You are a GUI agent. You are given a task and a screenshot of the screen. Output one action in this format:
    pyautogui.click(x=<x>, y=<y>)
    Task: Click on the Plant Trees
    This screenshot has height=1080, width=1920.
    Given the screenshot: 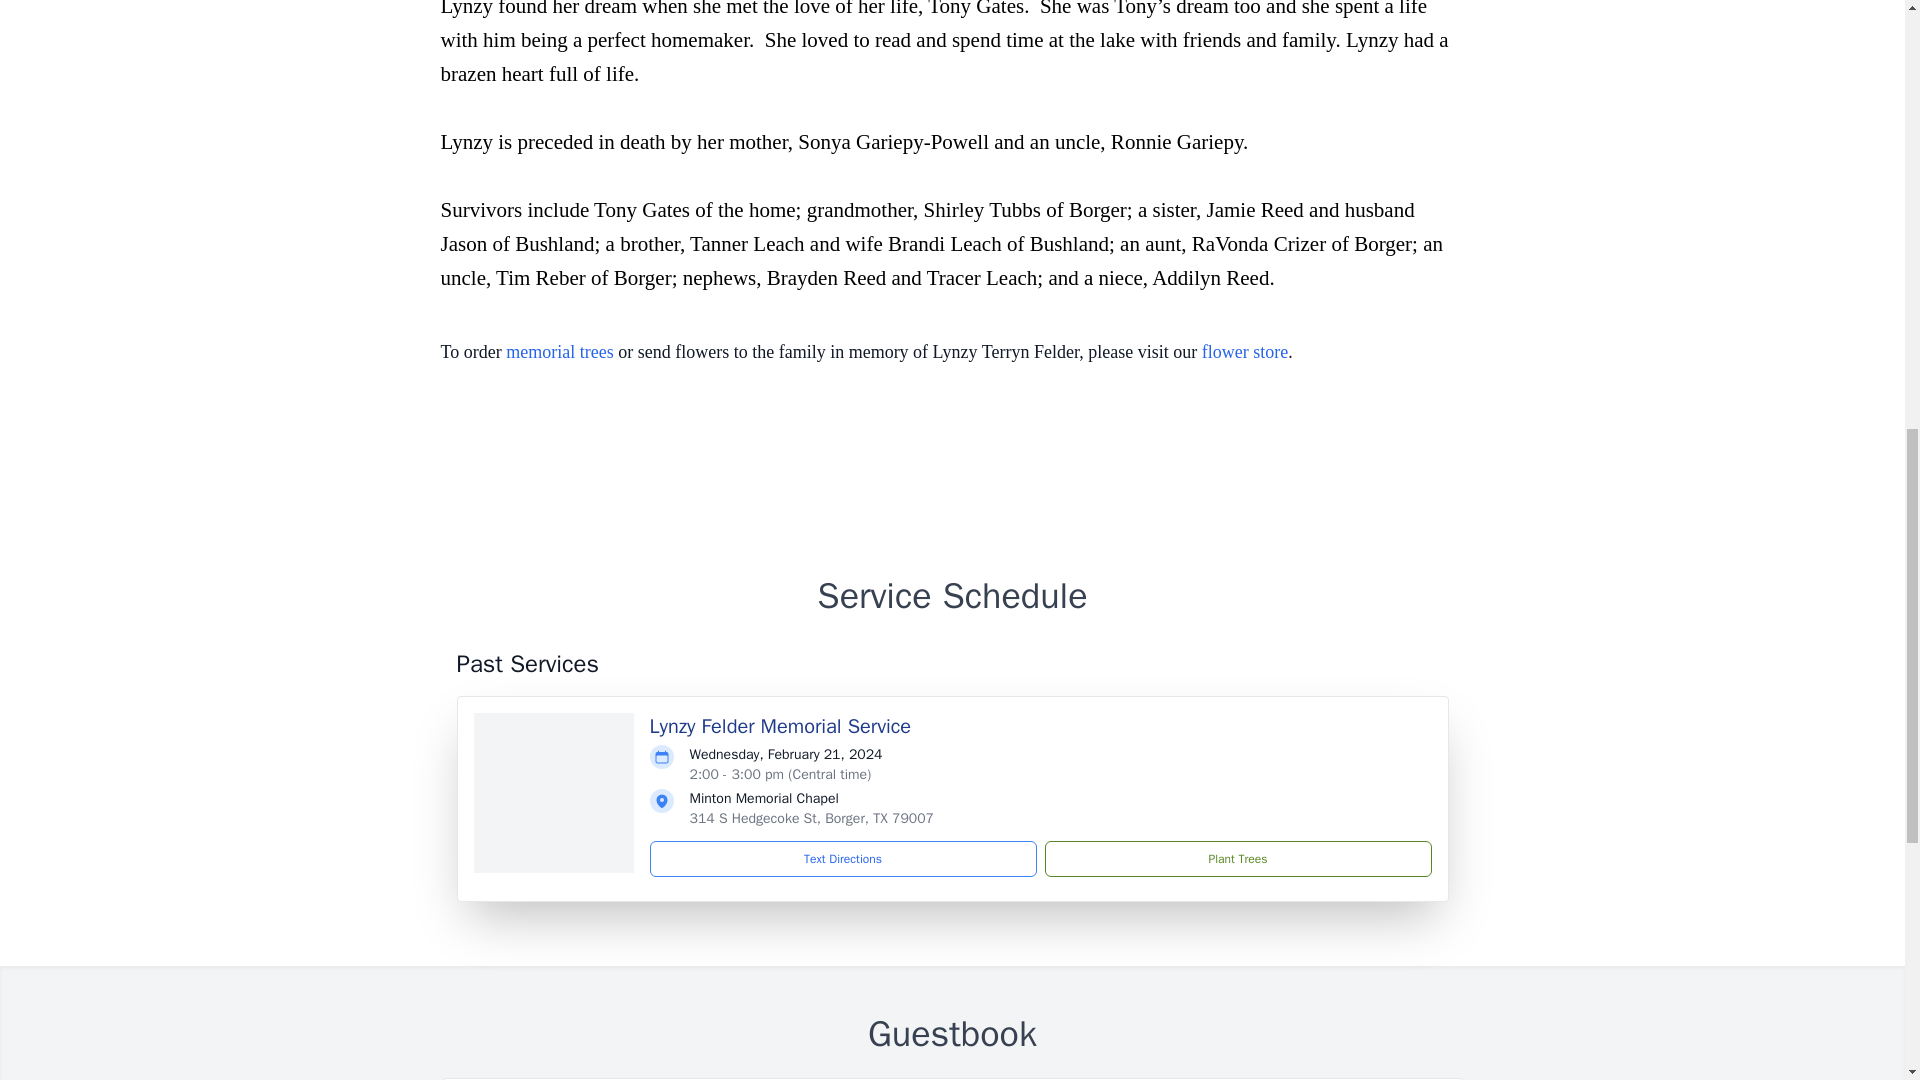 What is the action you would take?
    pyautogui.click(x=1237, y=858)
    